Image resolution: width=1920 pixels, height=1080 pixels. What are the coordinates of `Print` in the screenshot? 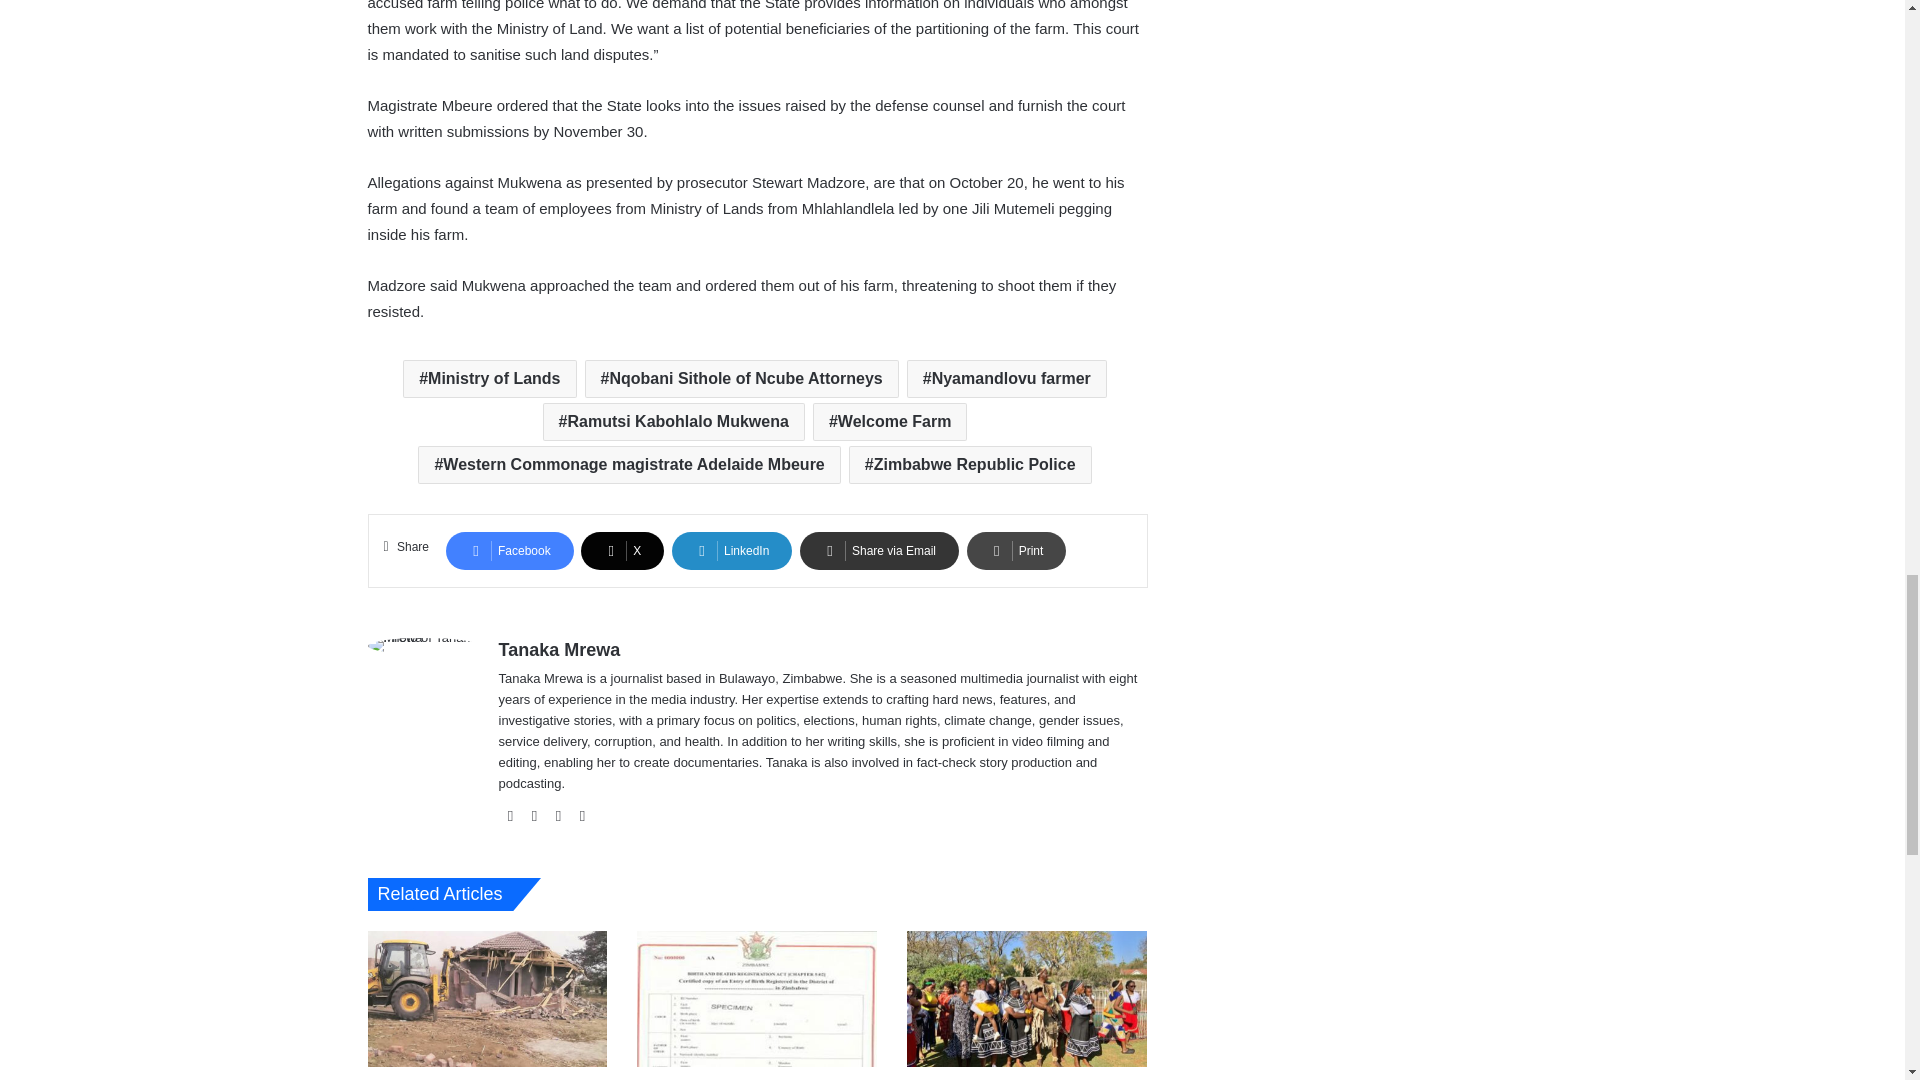 It's located at (1017, 551).